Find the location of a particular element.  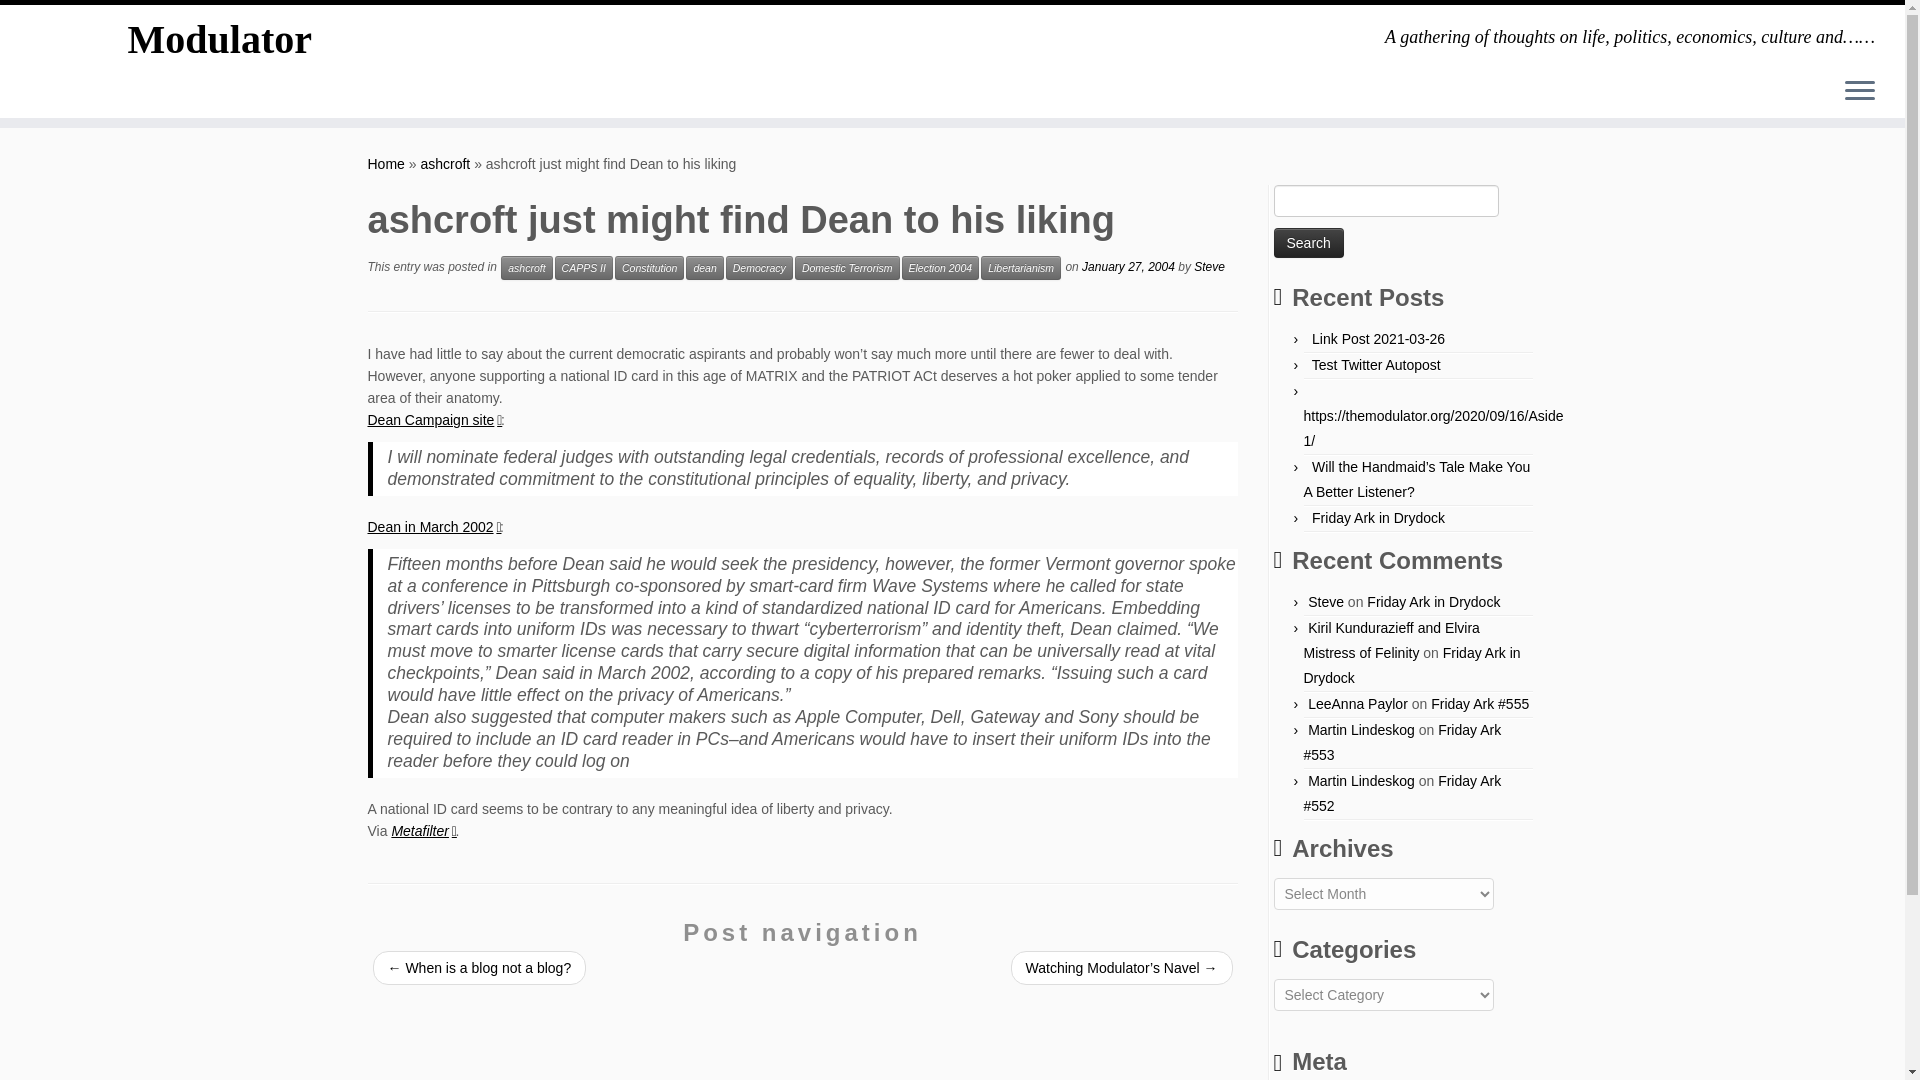

ashcroft is located at coordinates (526, 267).